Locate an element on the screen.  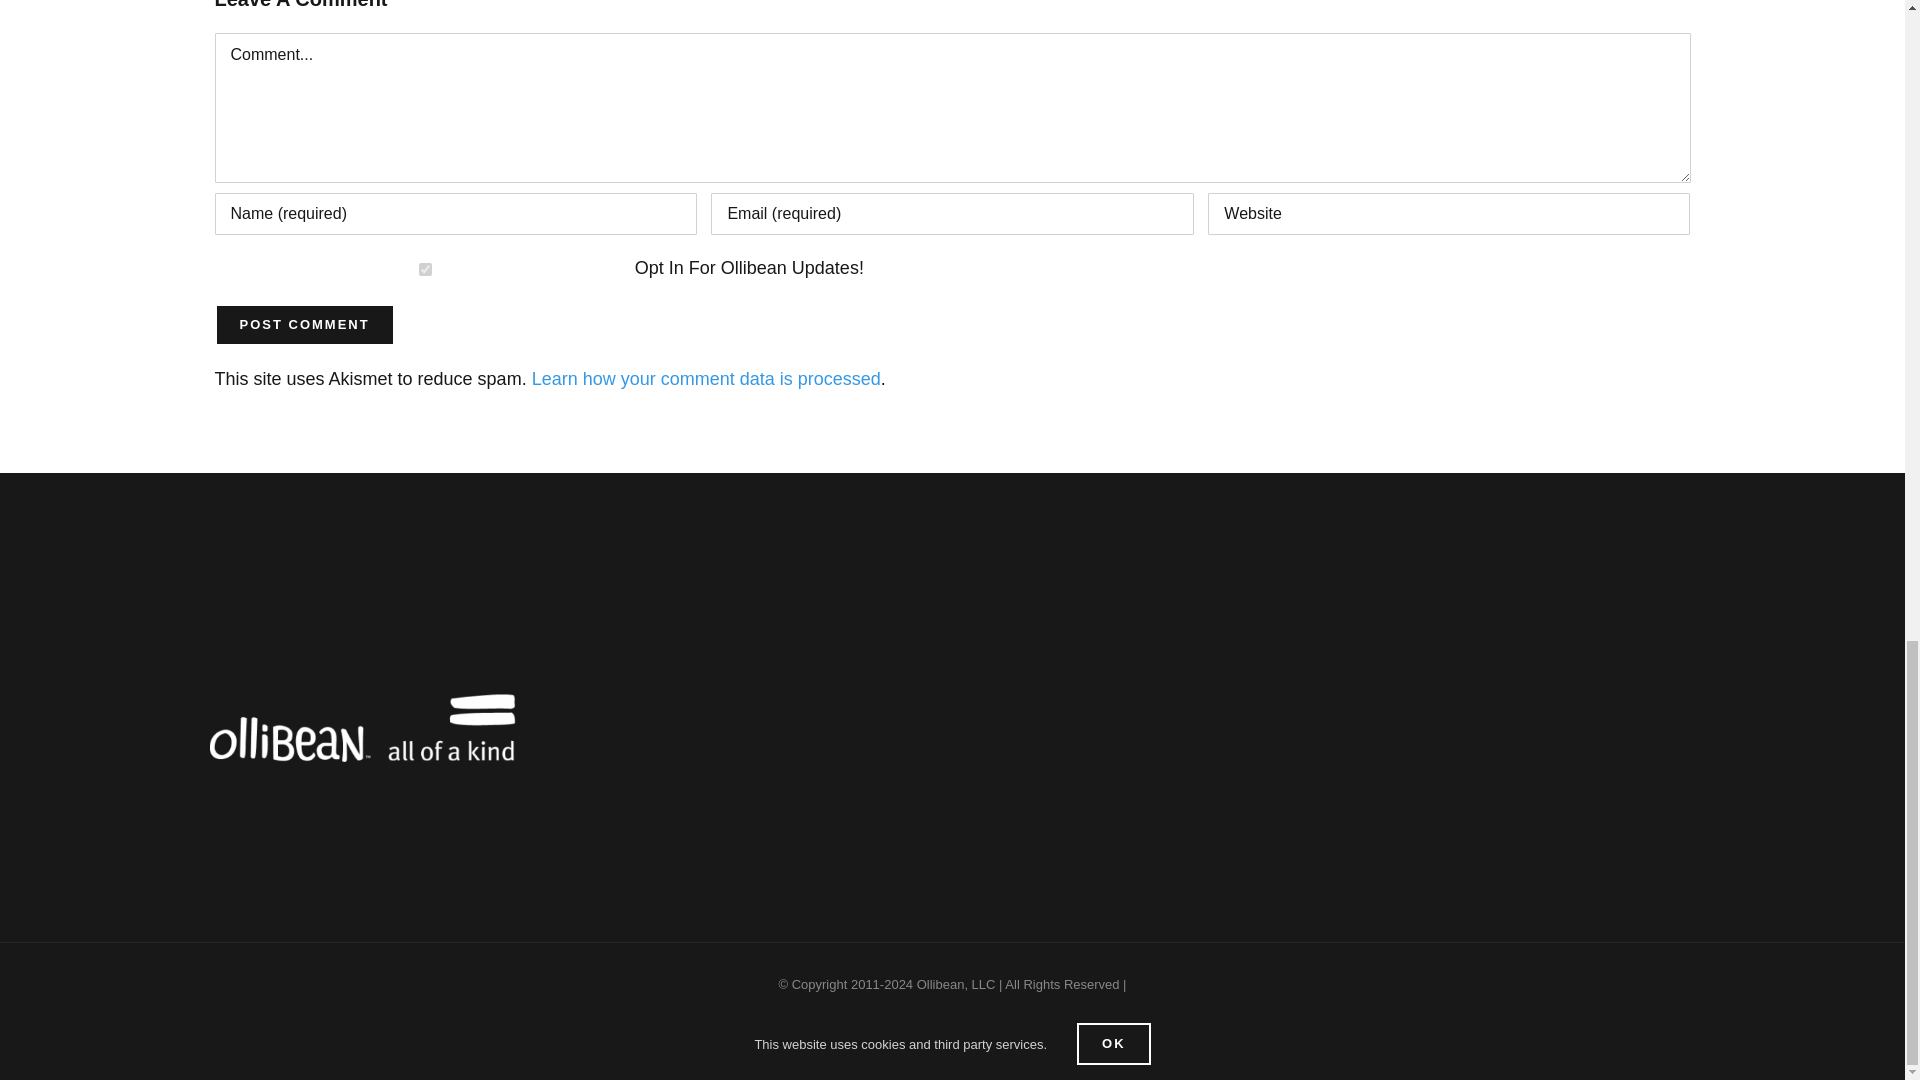
Post Comment is located at coordinates (303, 324).